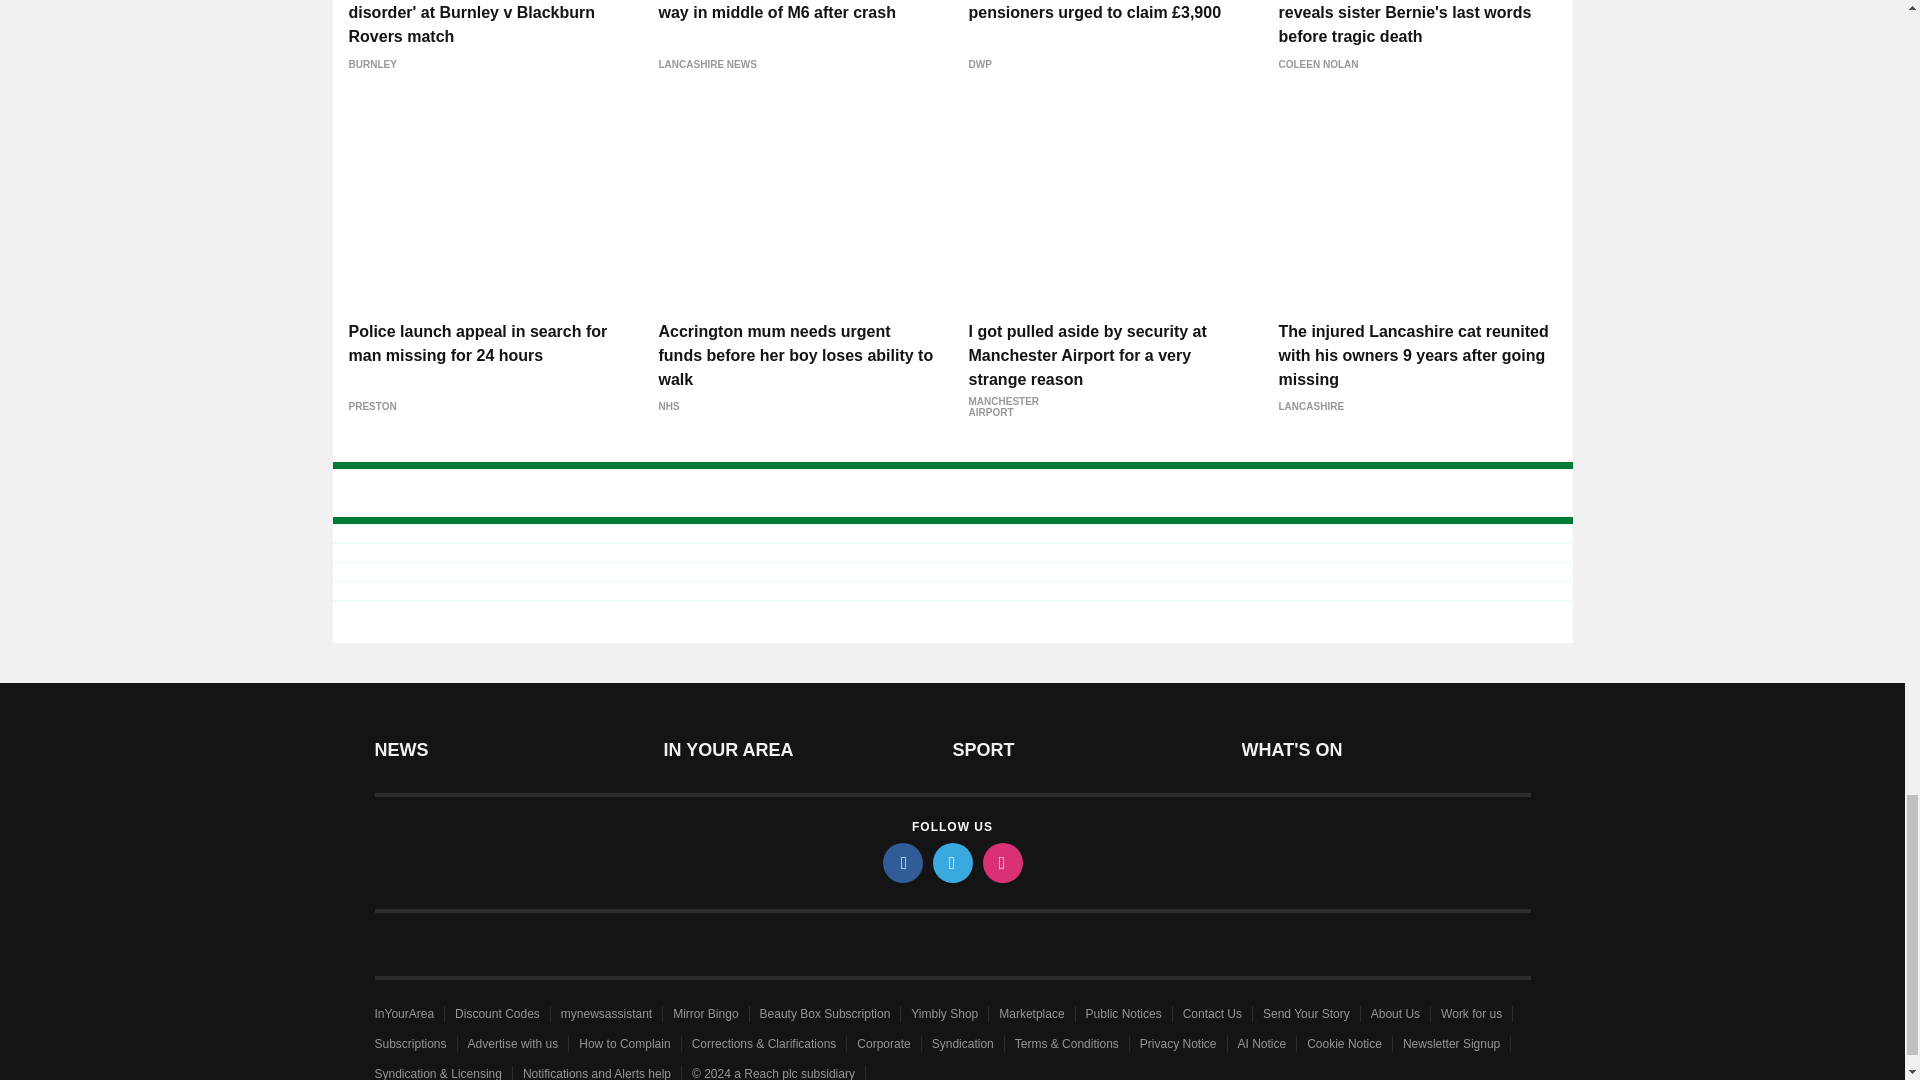 The width and height of the screenshot is (1920, 1080). What do you see at coordinates (951, 863) in the screenshot?
I see `twitter` at bounding box center [951, 863].